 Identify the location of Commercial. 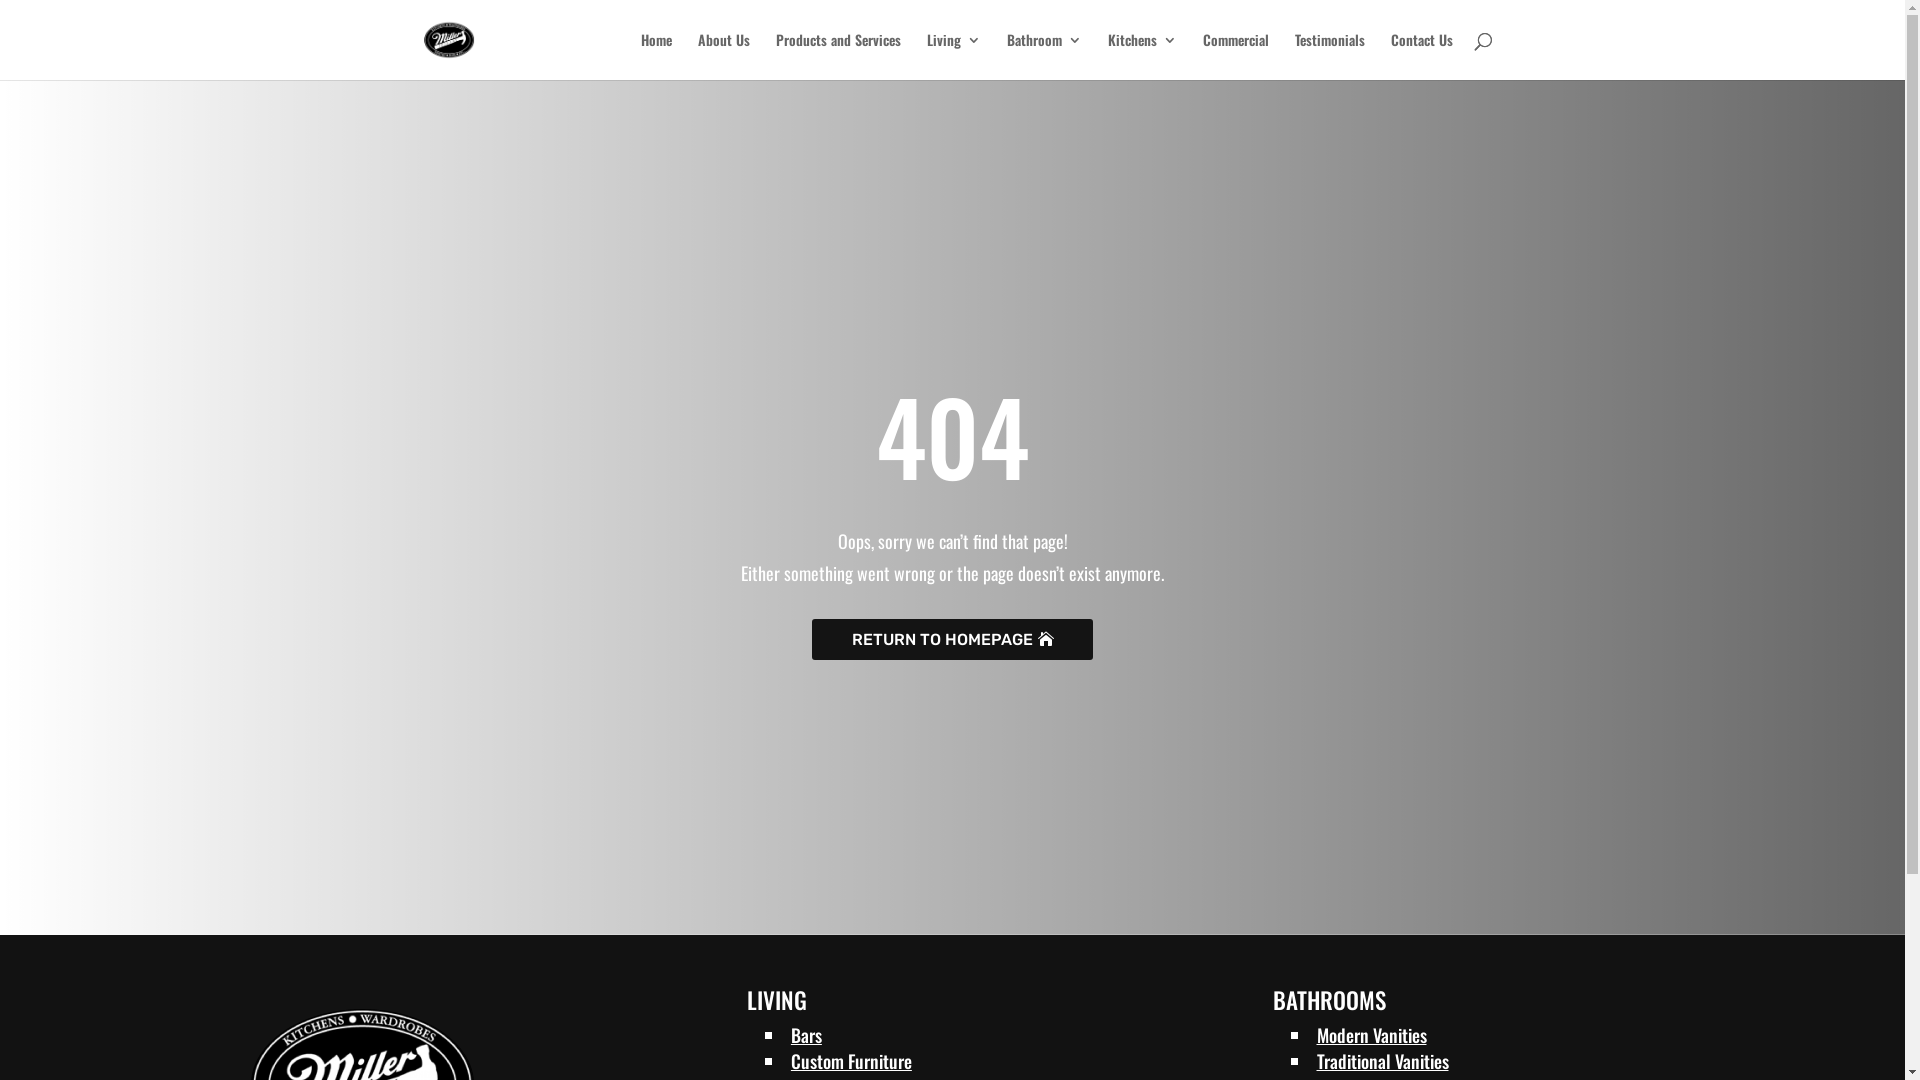
(1235, 56).